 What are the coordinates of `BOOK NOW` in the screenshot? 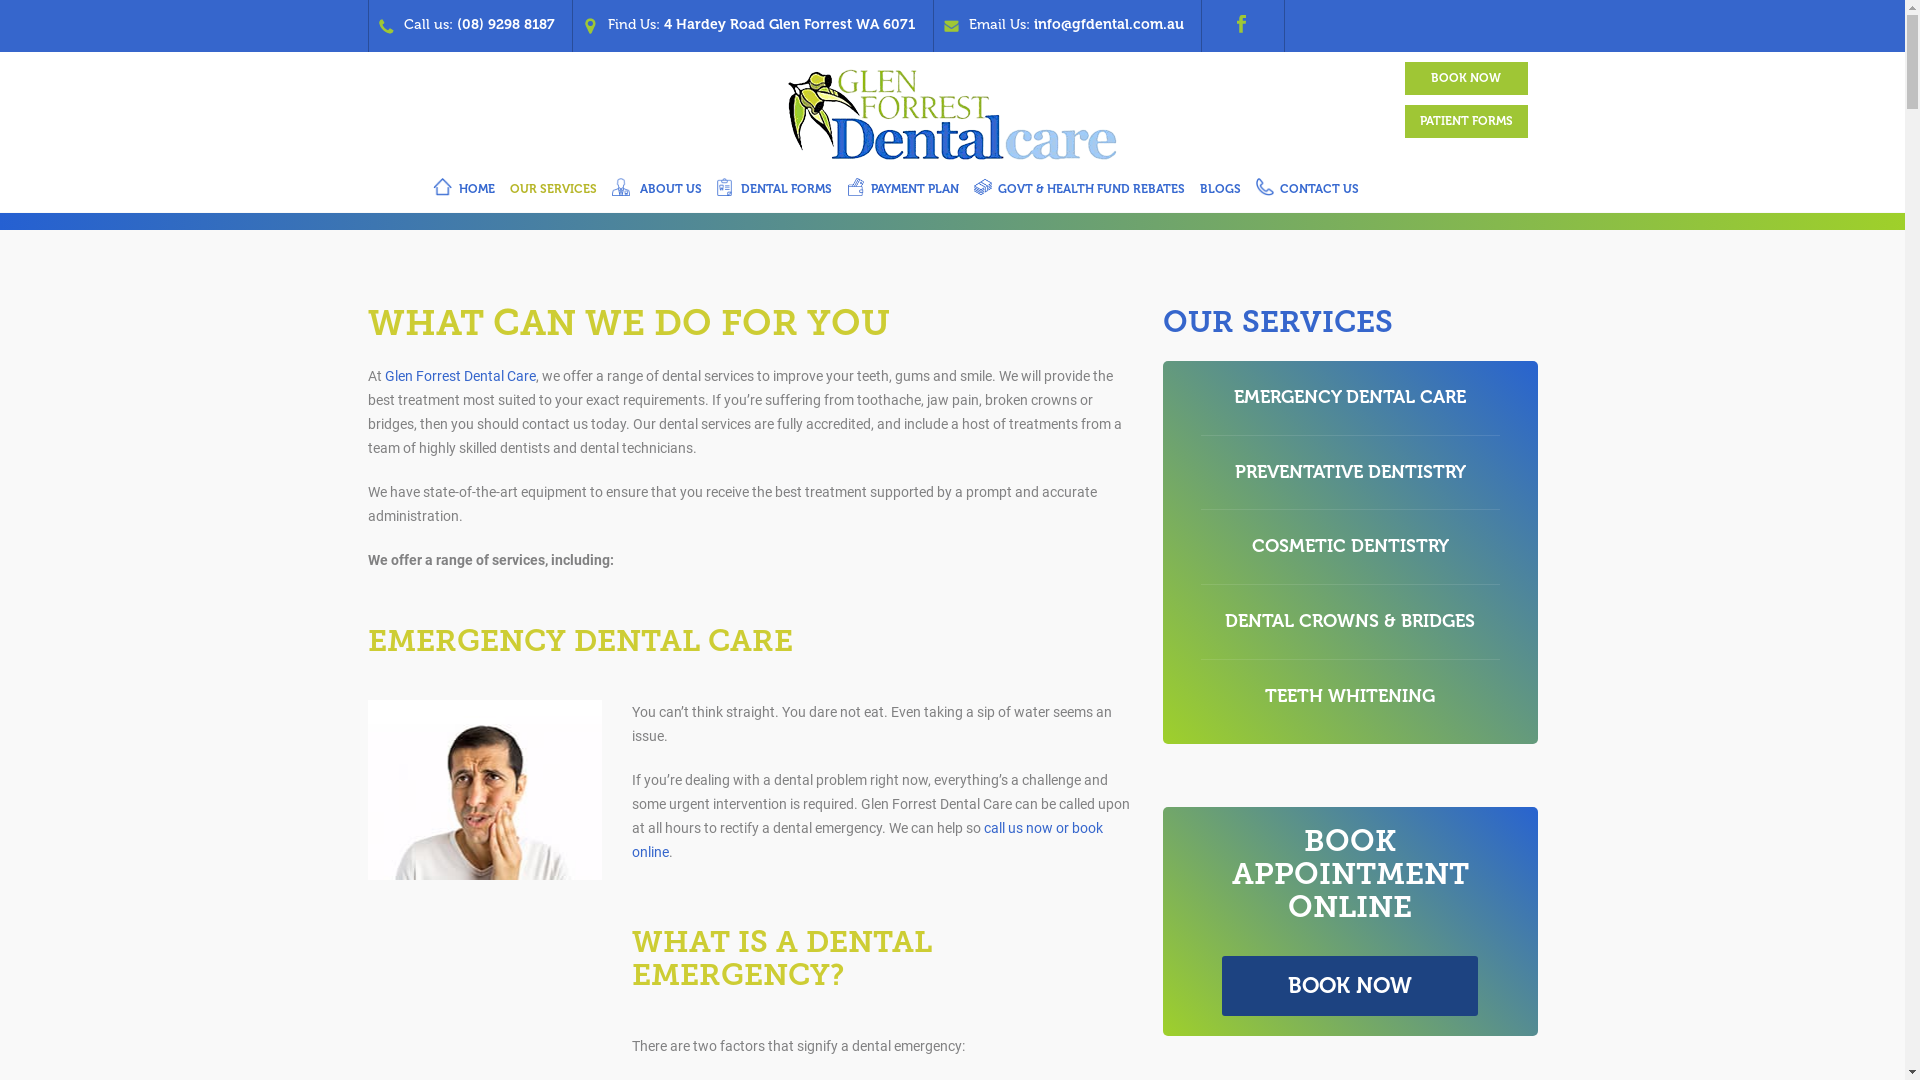 It's located at (1350, 986).